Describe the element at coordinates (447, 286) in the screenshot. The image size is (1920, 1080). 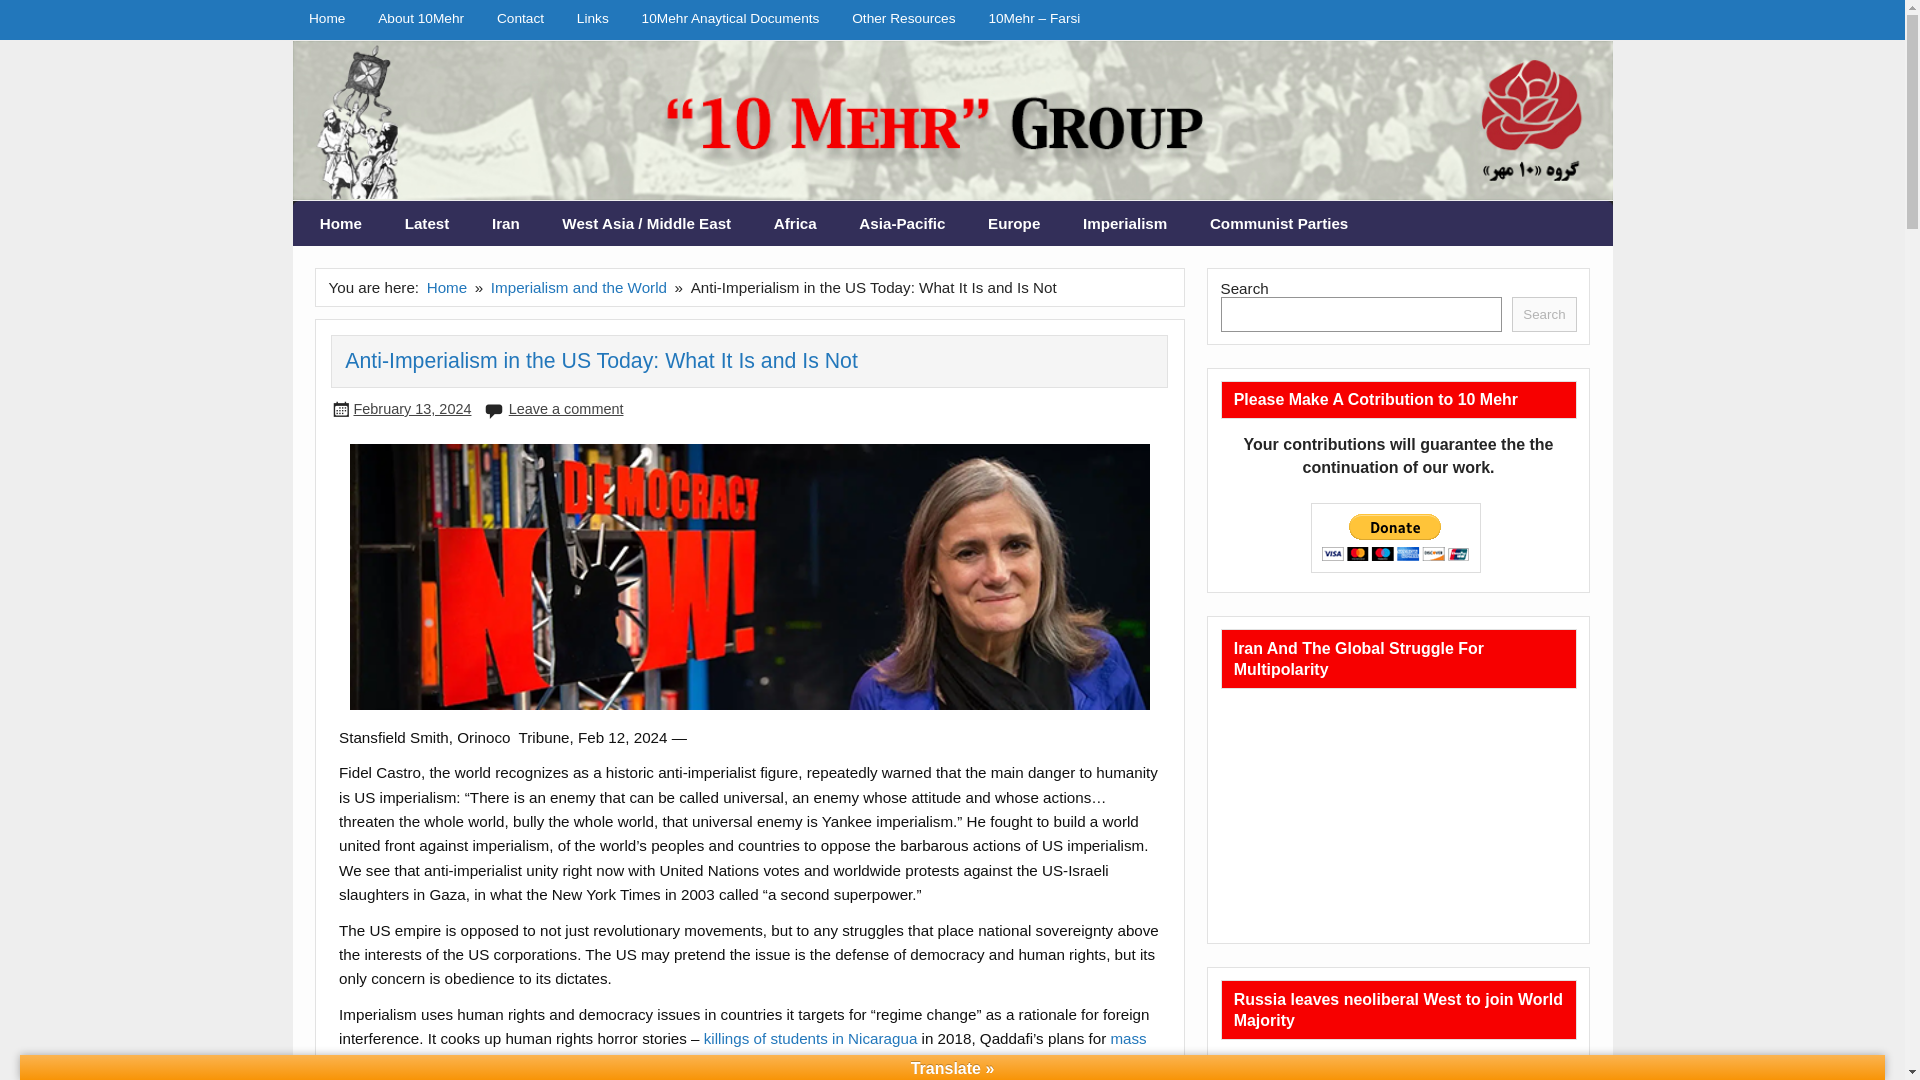
I see `Home` at that location.